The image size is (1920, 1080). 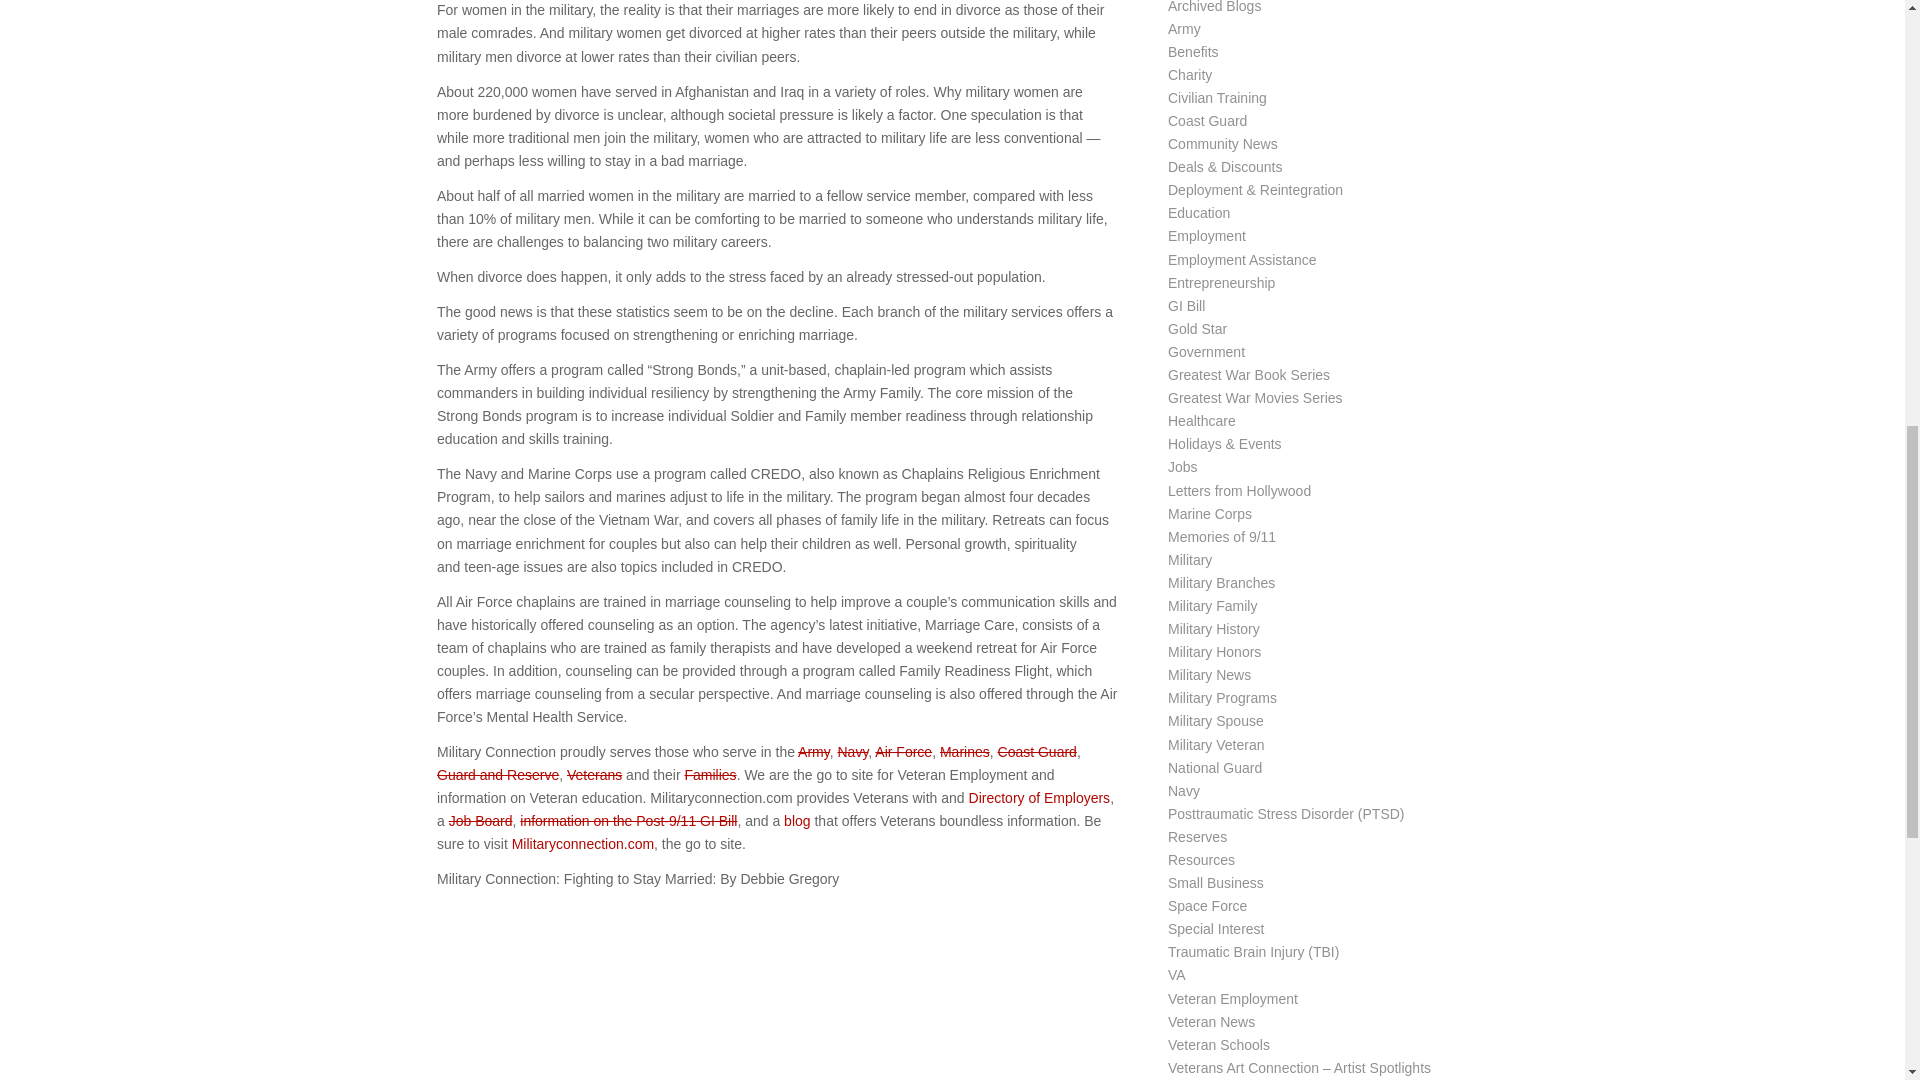 What do you see at coordinates (965, 752) in the screenshot?
I see `Marines` at bounding box center [965, 752].